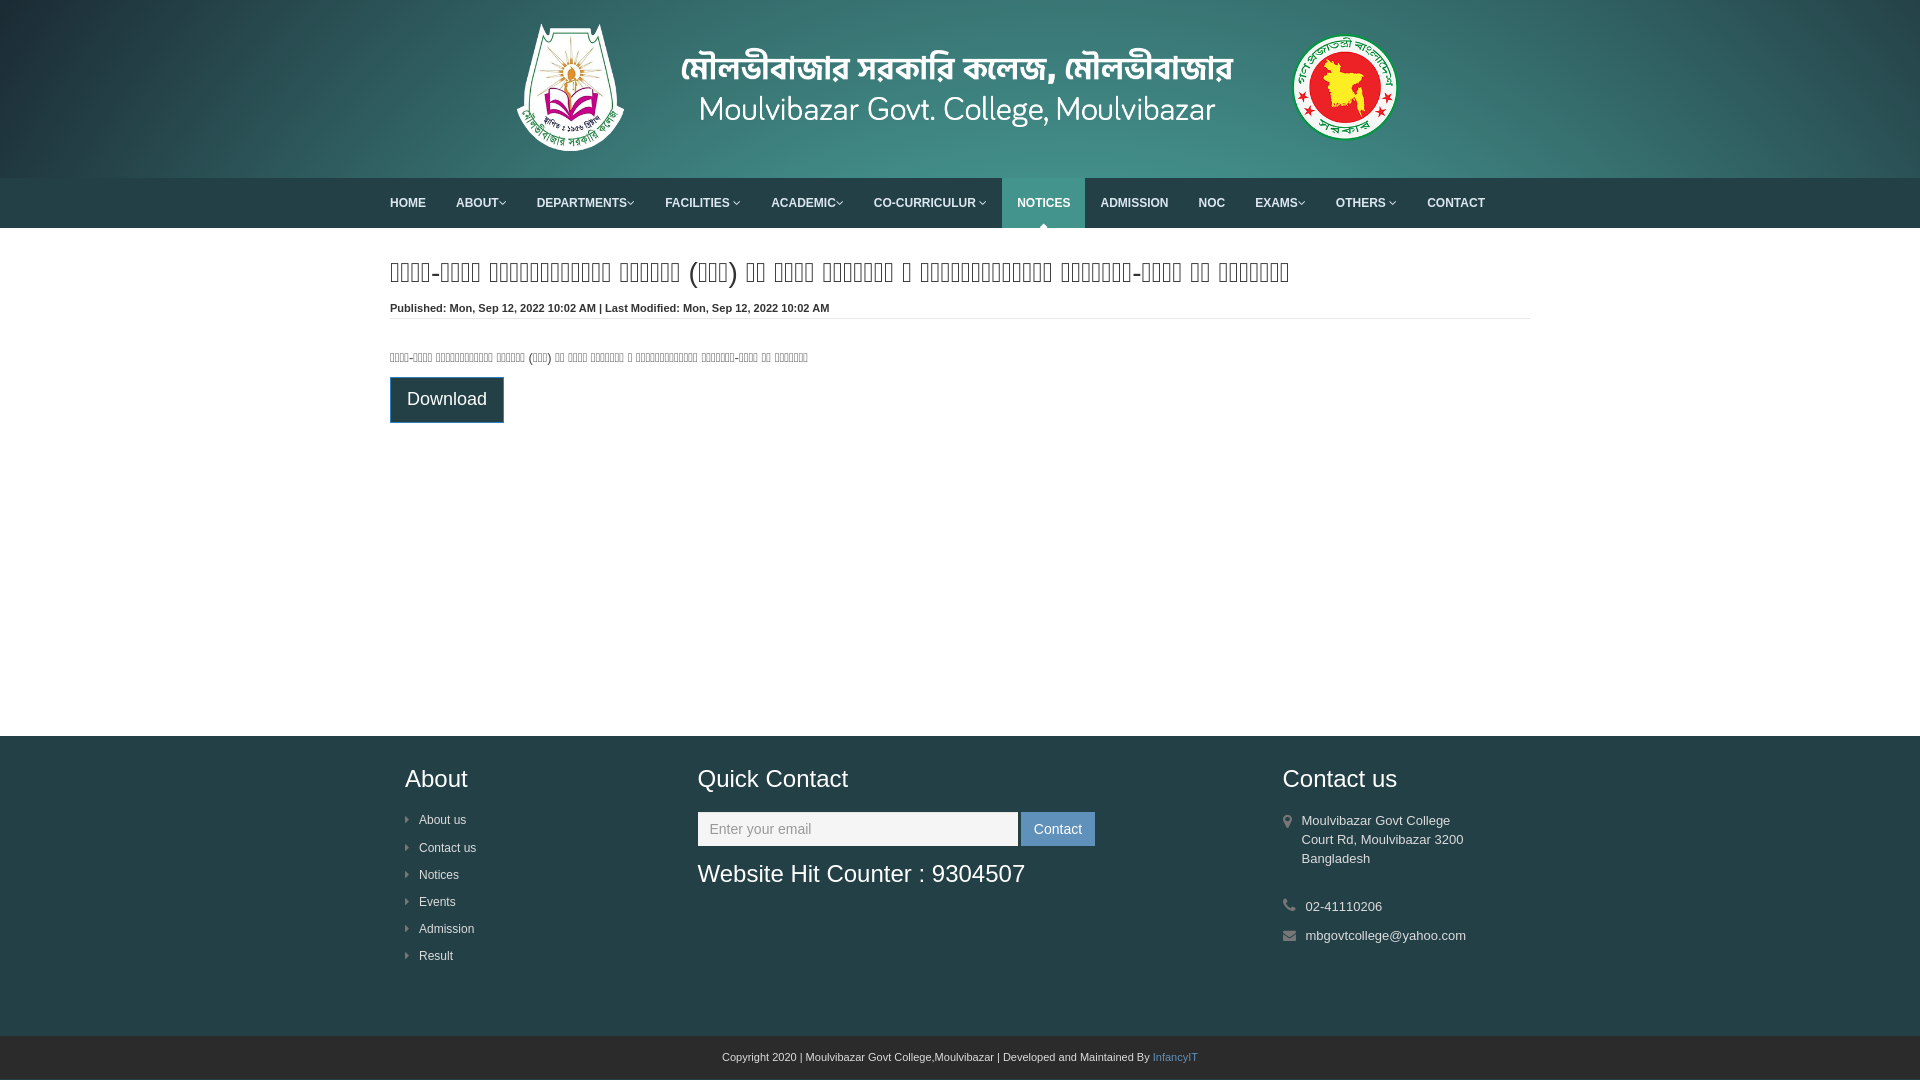  What do you see at coordinates (1212, 203) in the screenshot?
I see `NOC` at bounding box center [1212, 203].